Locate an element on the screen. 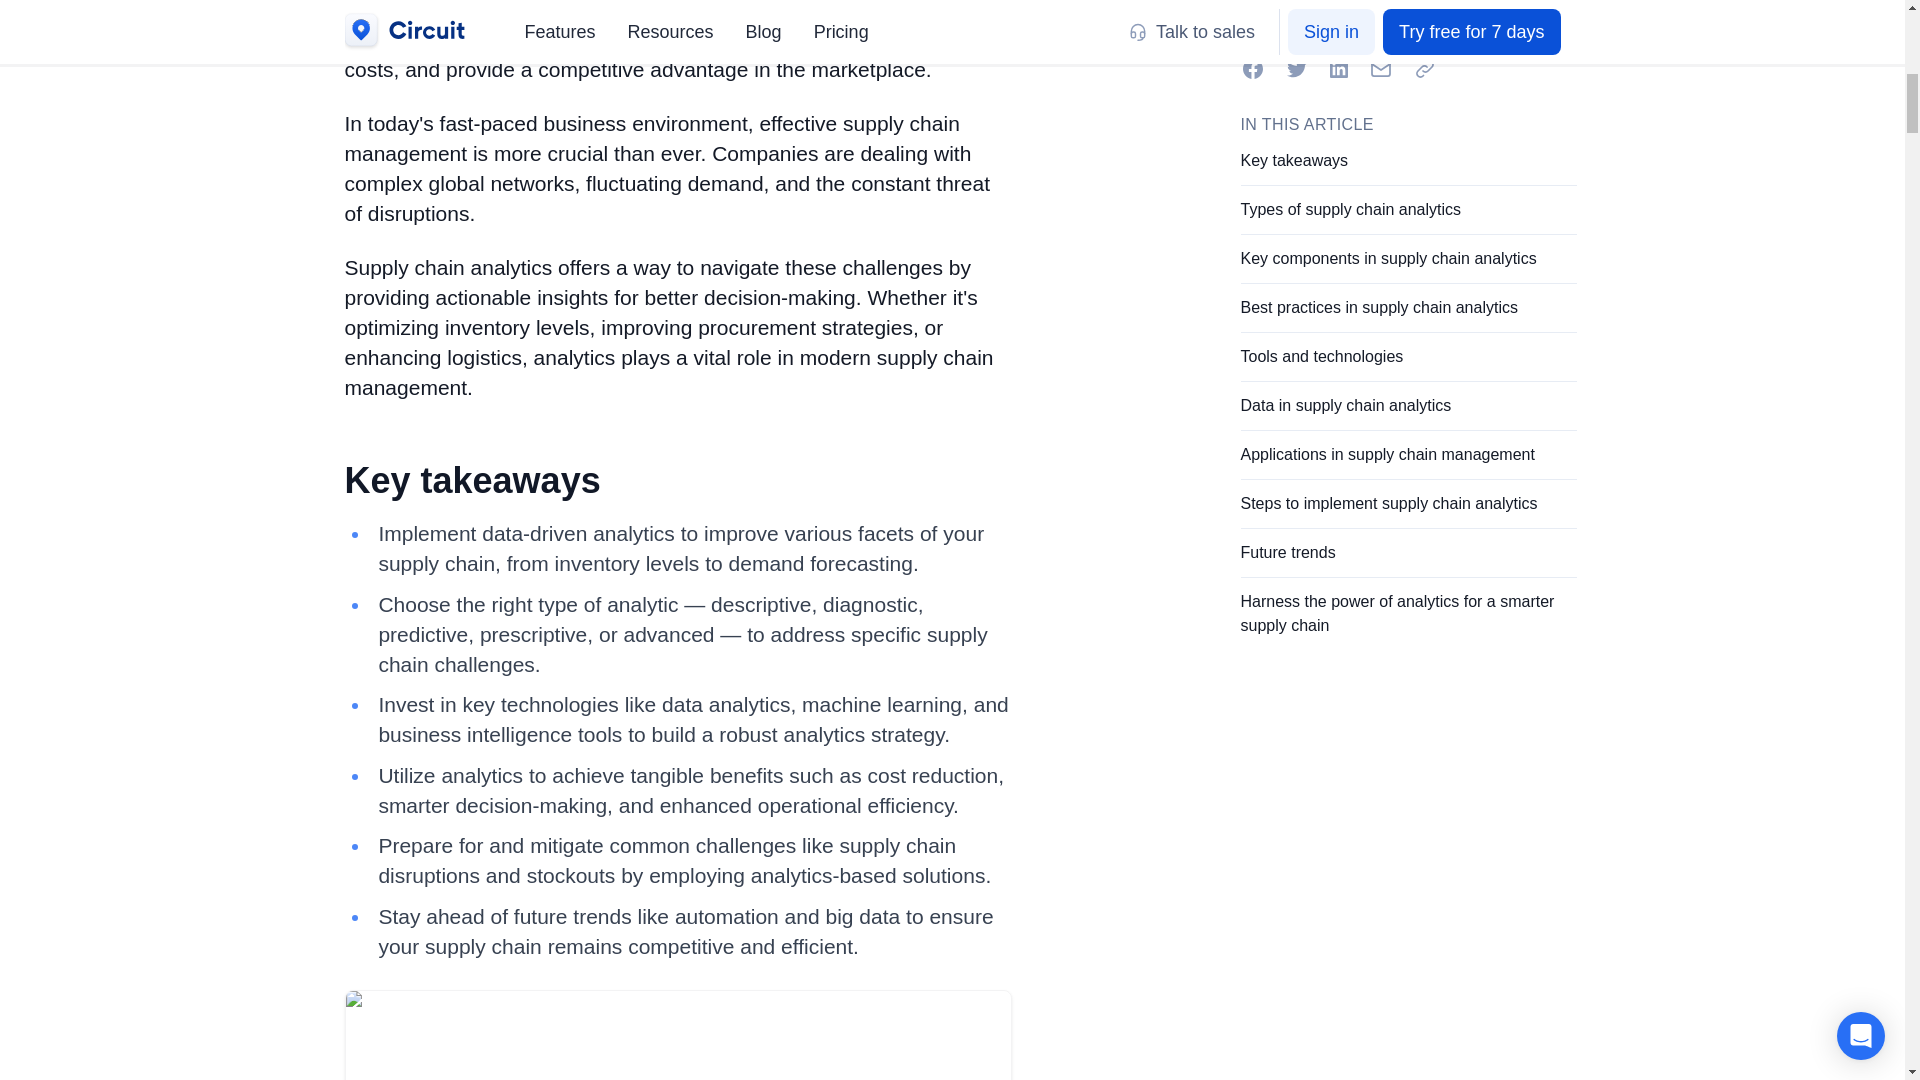 Image resolution: width=1920 pixels, height=1080 pixels. Click to copy is located at coordinates (1423, 68).